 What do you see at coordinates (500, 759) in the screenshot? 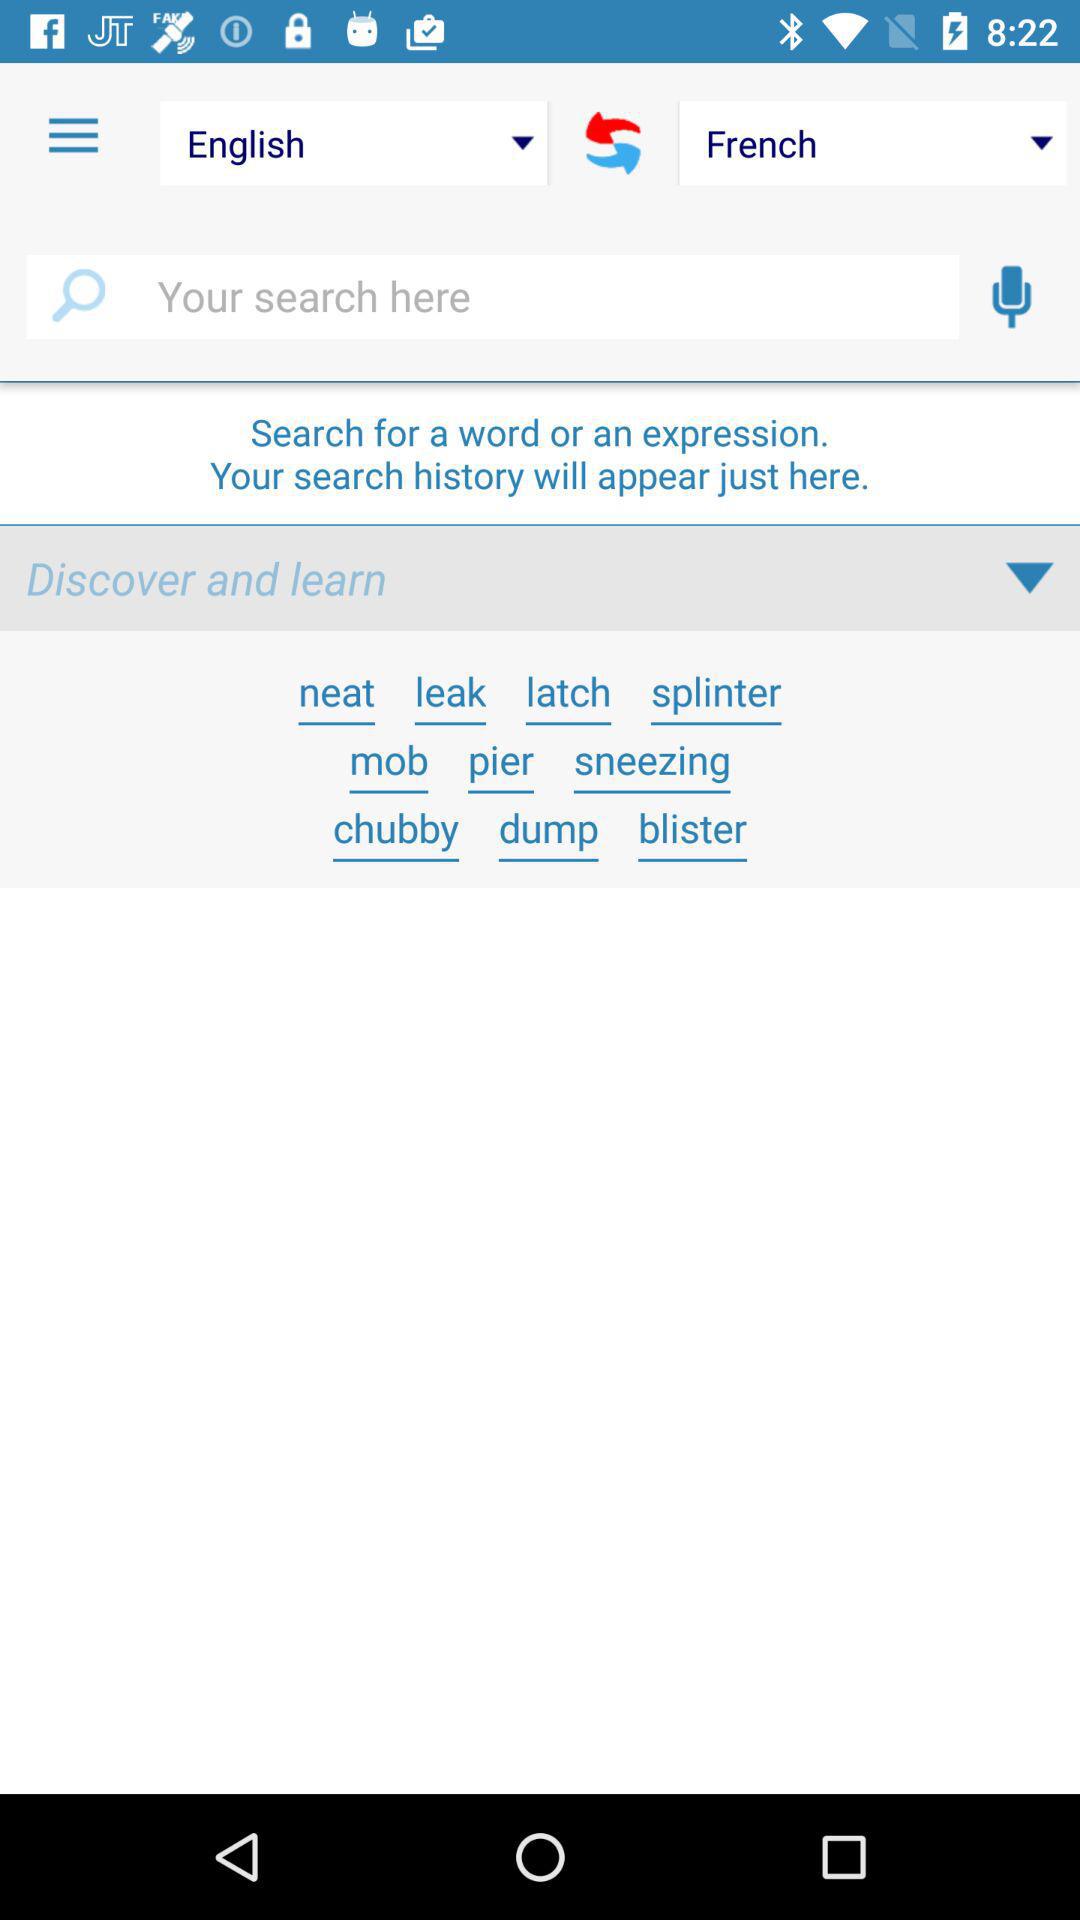
I see `launch the icon above chubby icon` at bounding box center [500, 759].